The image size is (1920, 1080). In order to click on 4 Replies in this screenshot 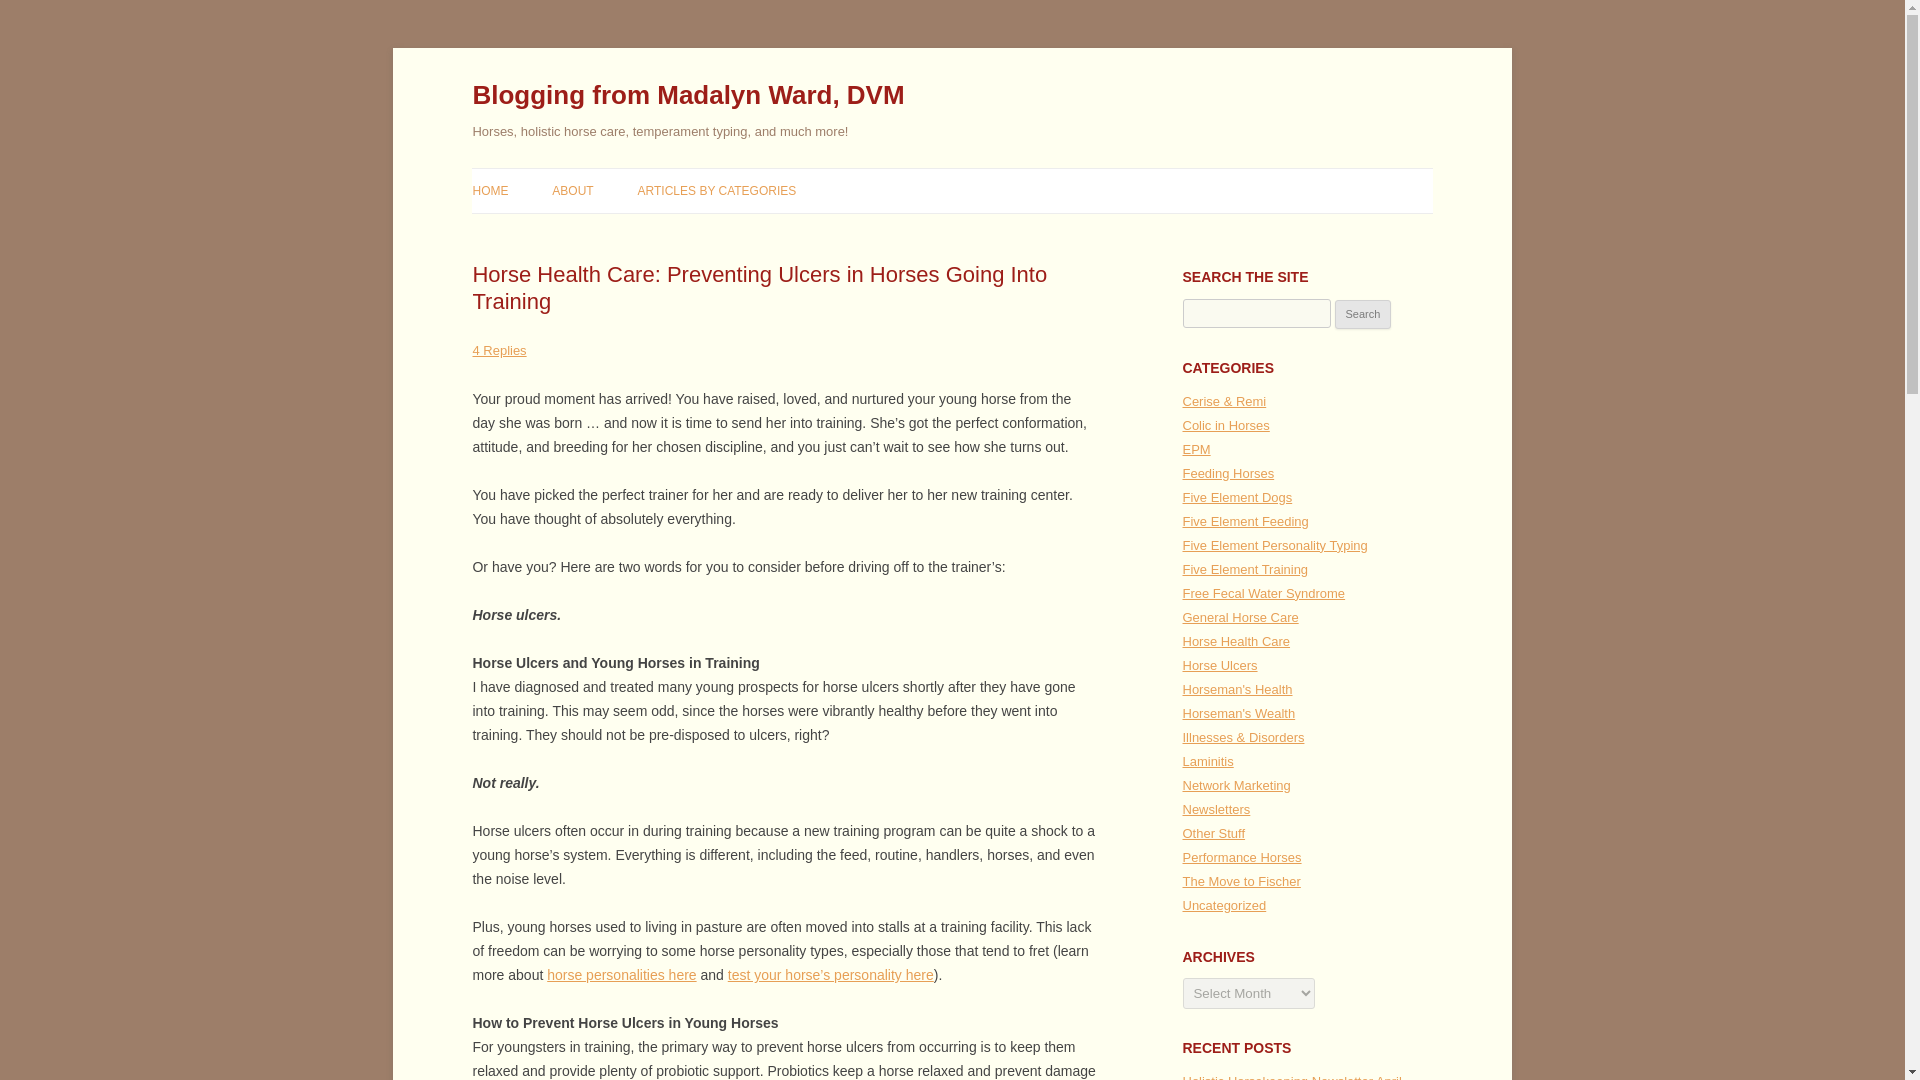, I will do `click(499, 350)`.